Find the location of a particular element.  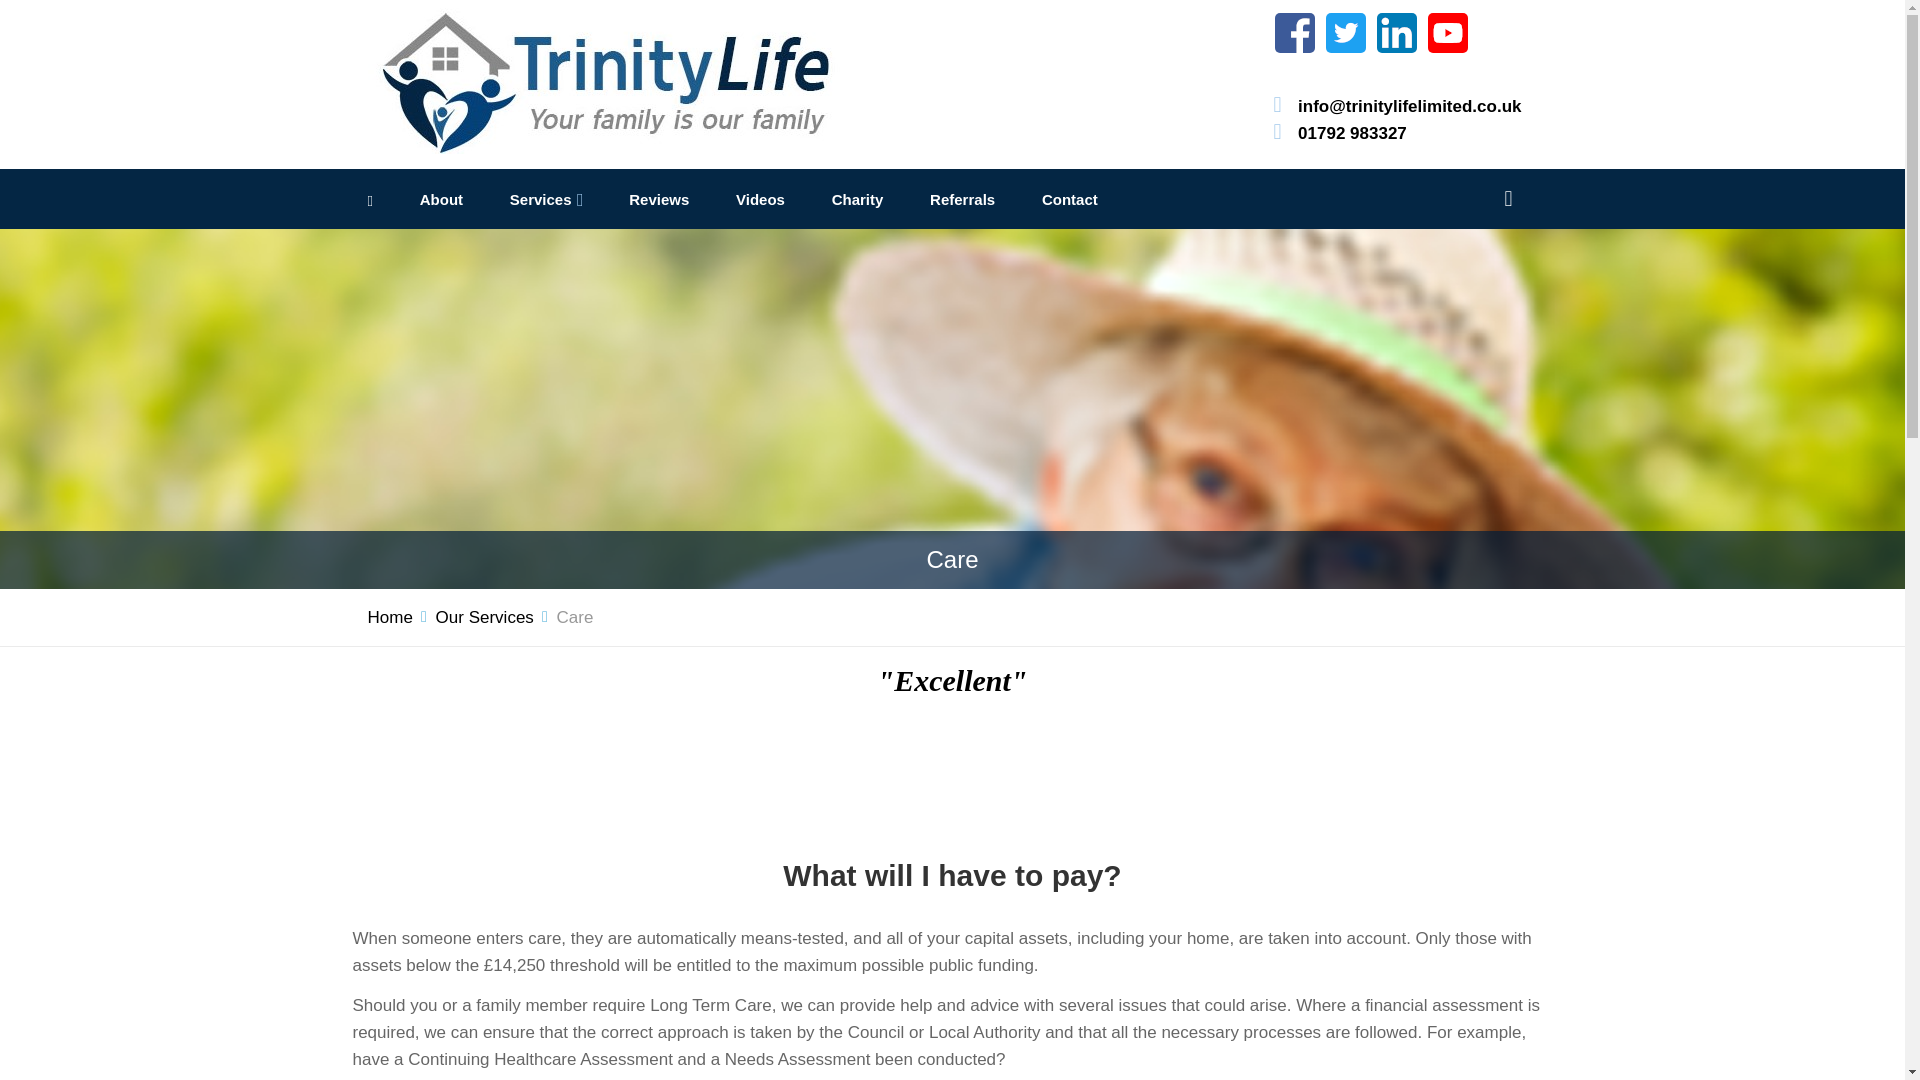

01792 983327 is located at coordinates (1352, 132).